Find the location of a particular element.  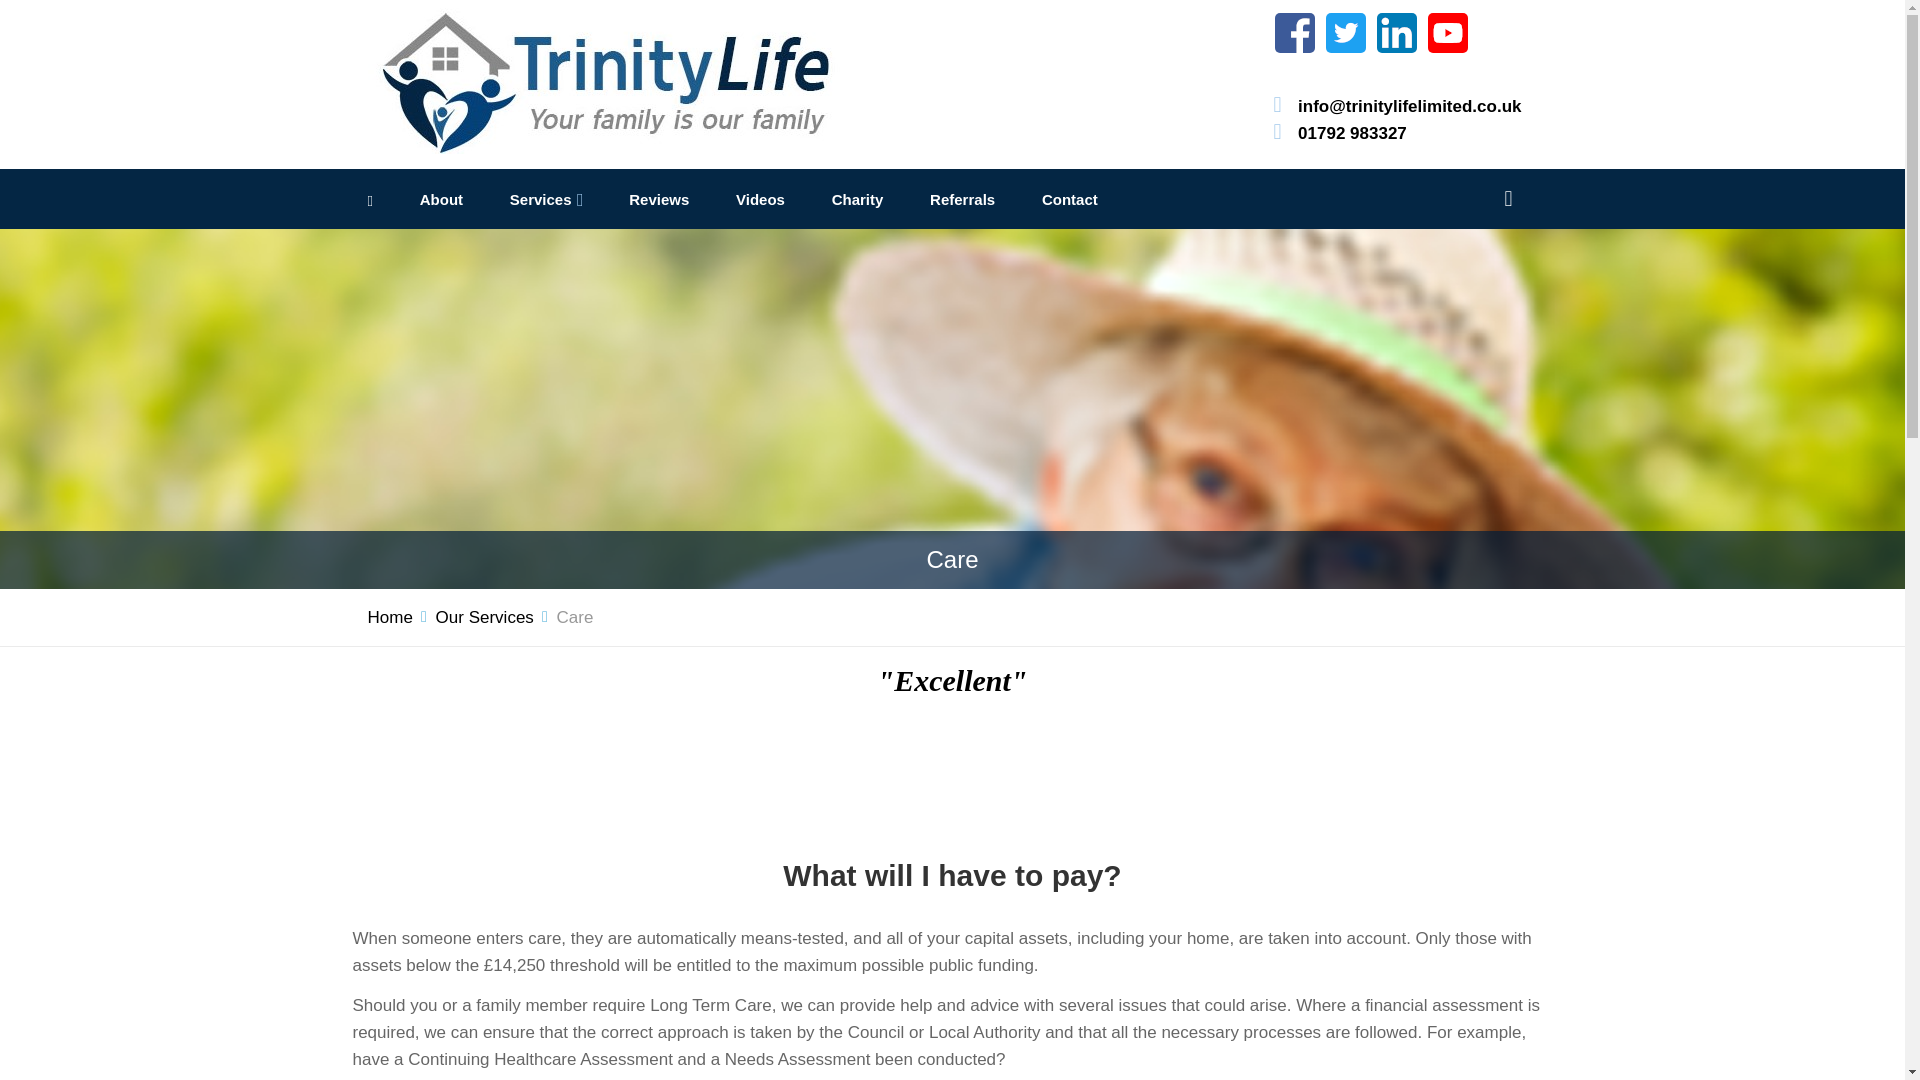

01792 983327 is located at coordinates (1352, 132).